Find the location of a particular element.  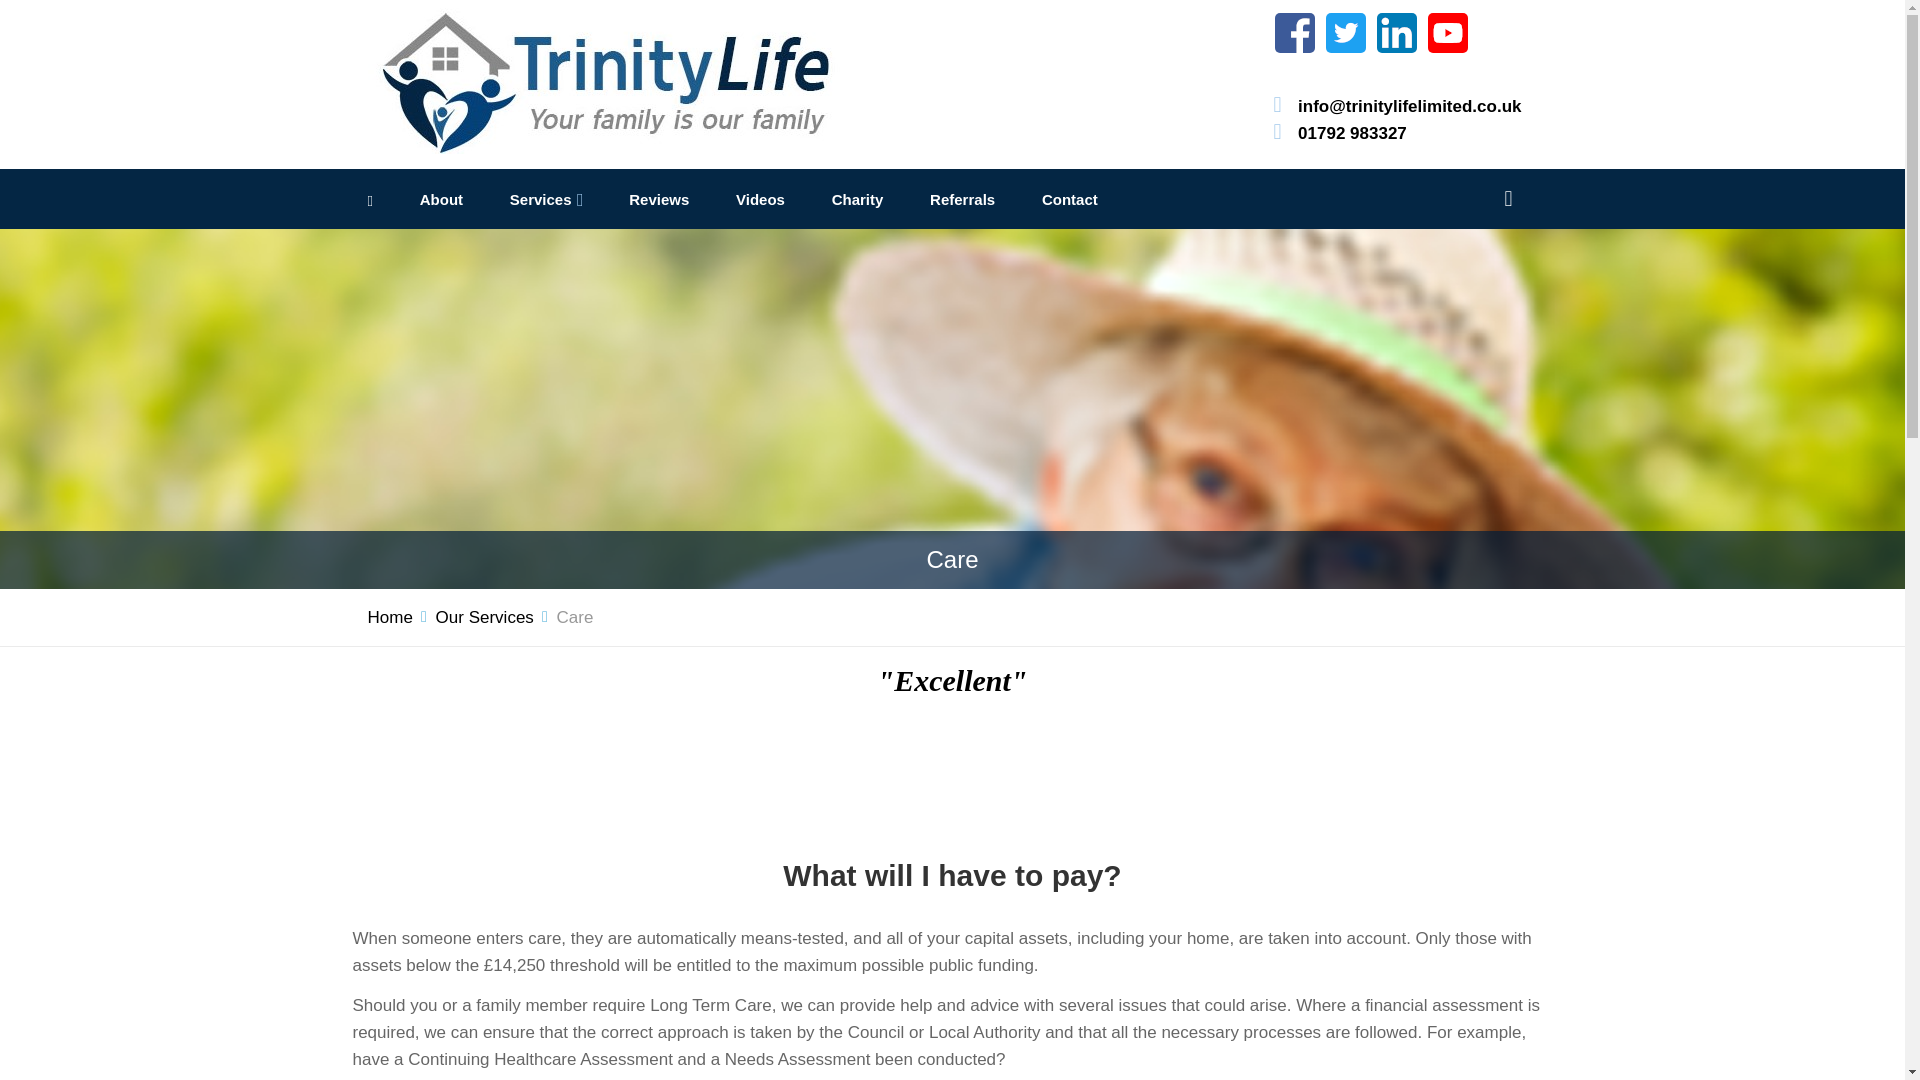

01792 983327 is located at coordinates (1352, 132).